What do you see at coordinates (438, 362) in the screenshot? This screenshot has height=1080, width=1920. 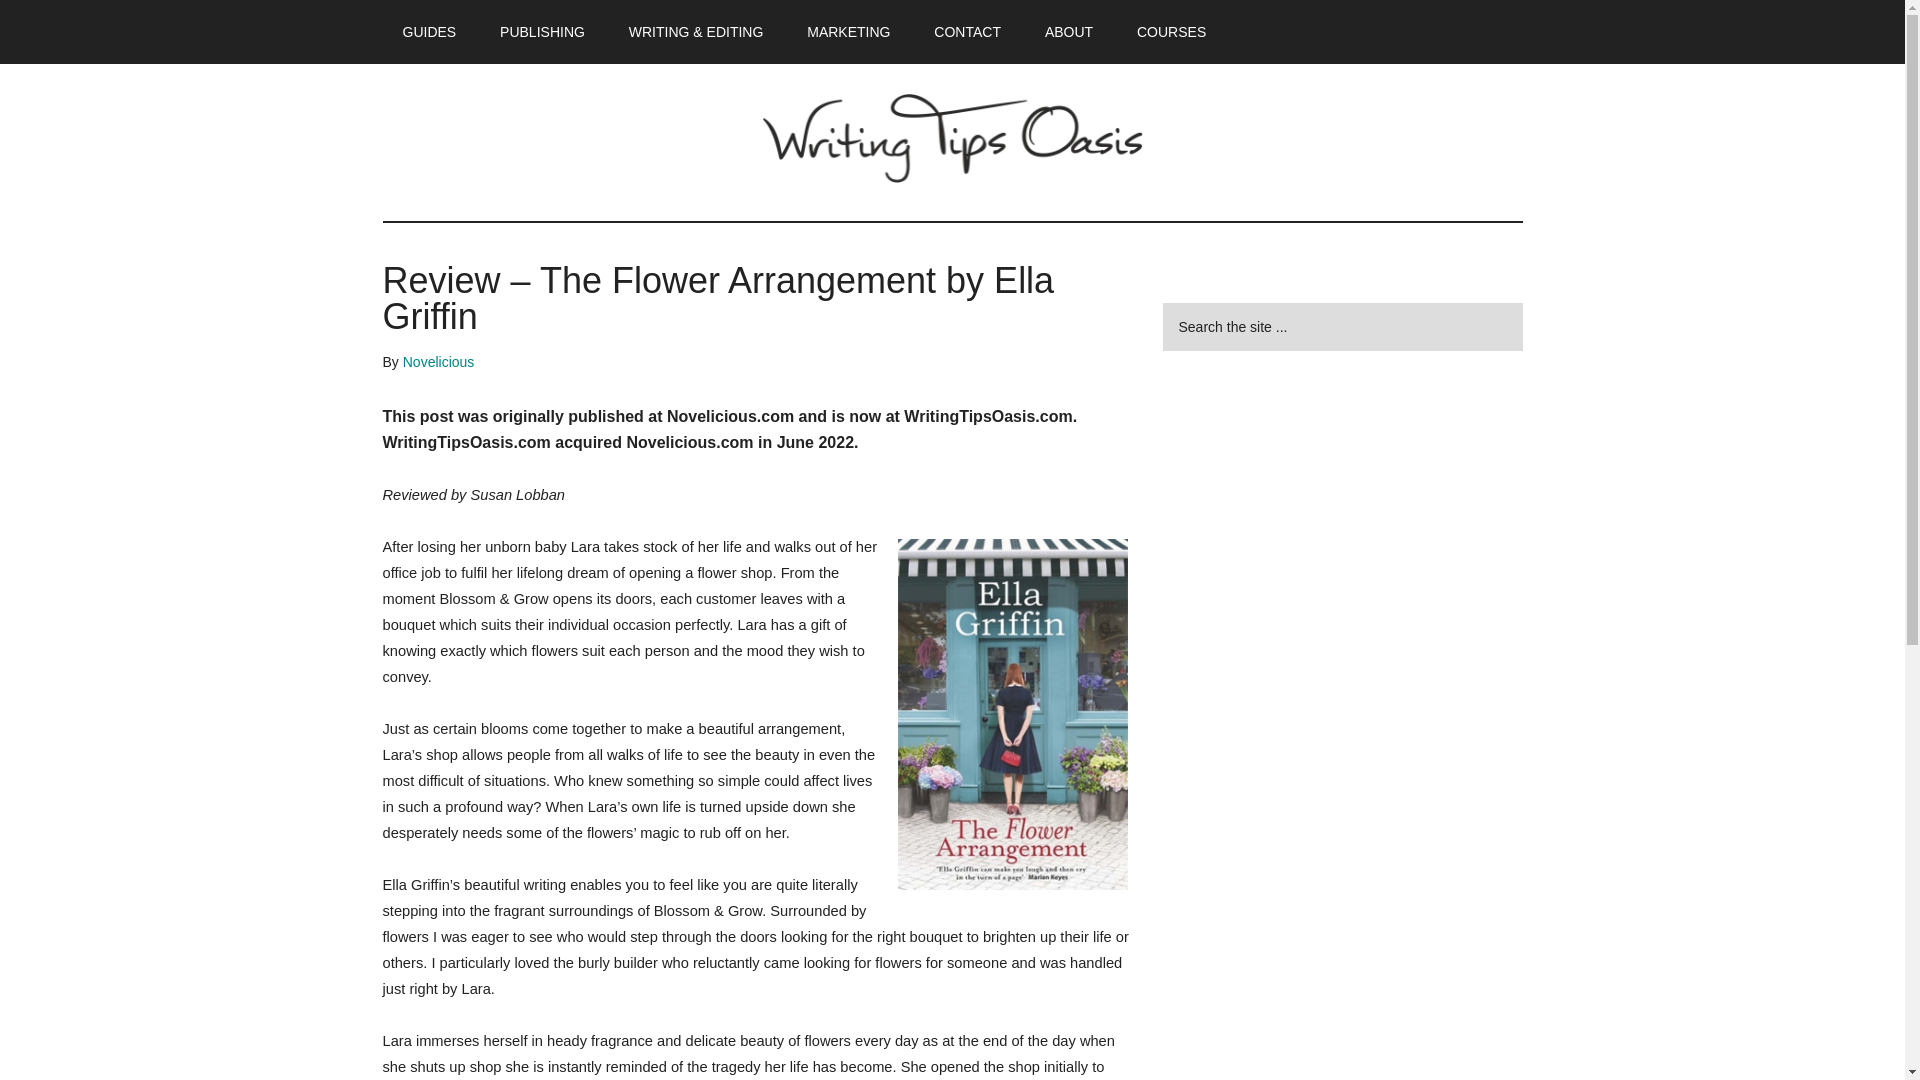 I see `Novelicious` at bounding box center [438, 362].